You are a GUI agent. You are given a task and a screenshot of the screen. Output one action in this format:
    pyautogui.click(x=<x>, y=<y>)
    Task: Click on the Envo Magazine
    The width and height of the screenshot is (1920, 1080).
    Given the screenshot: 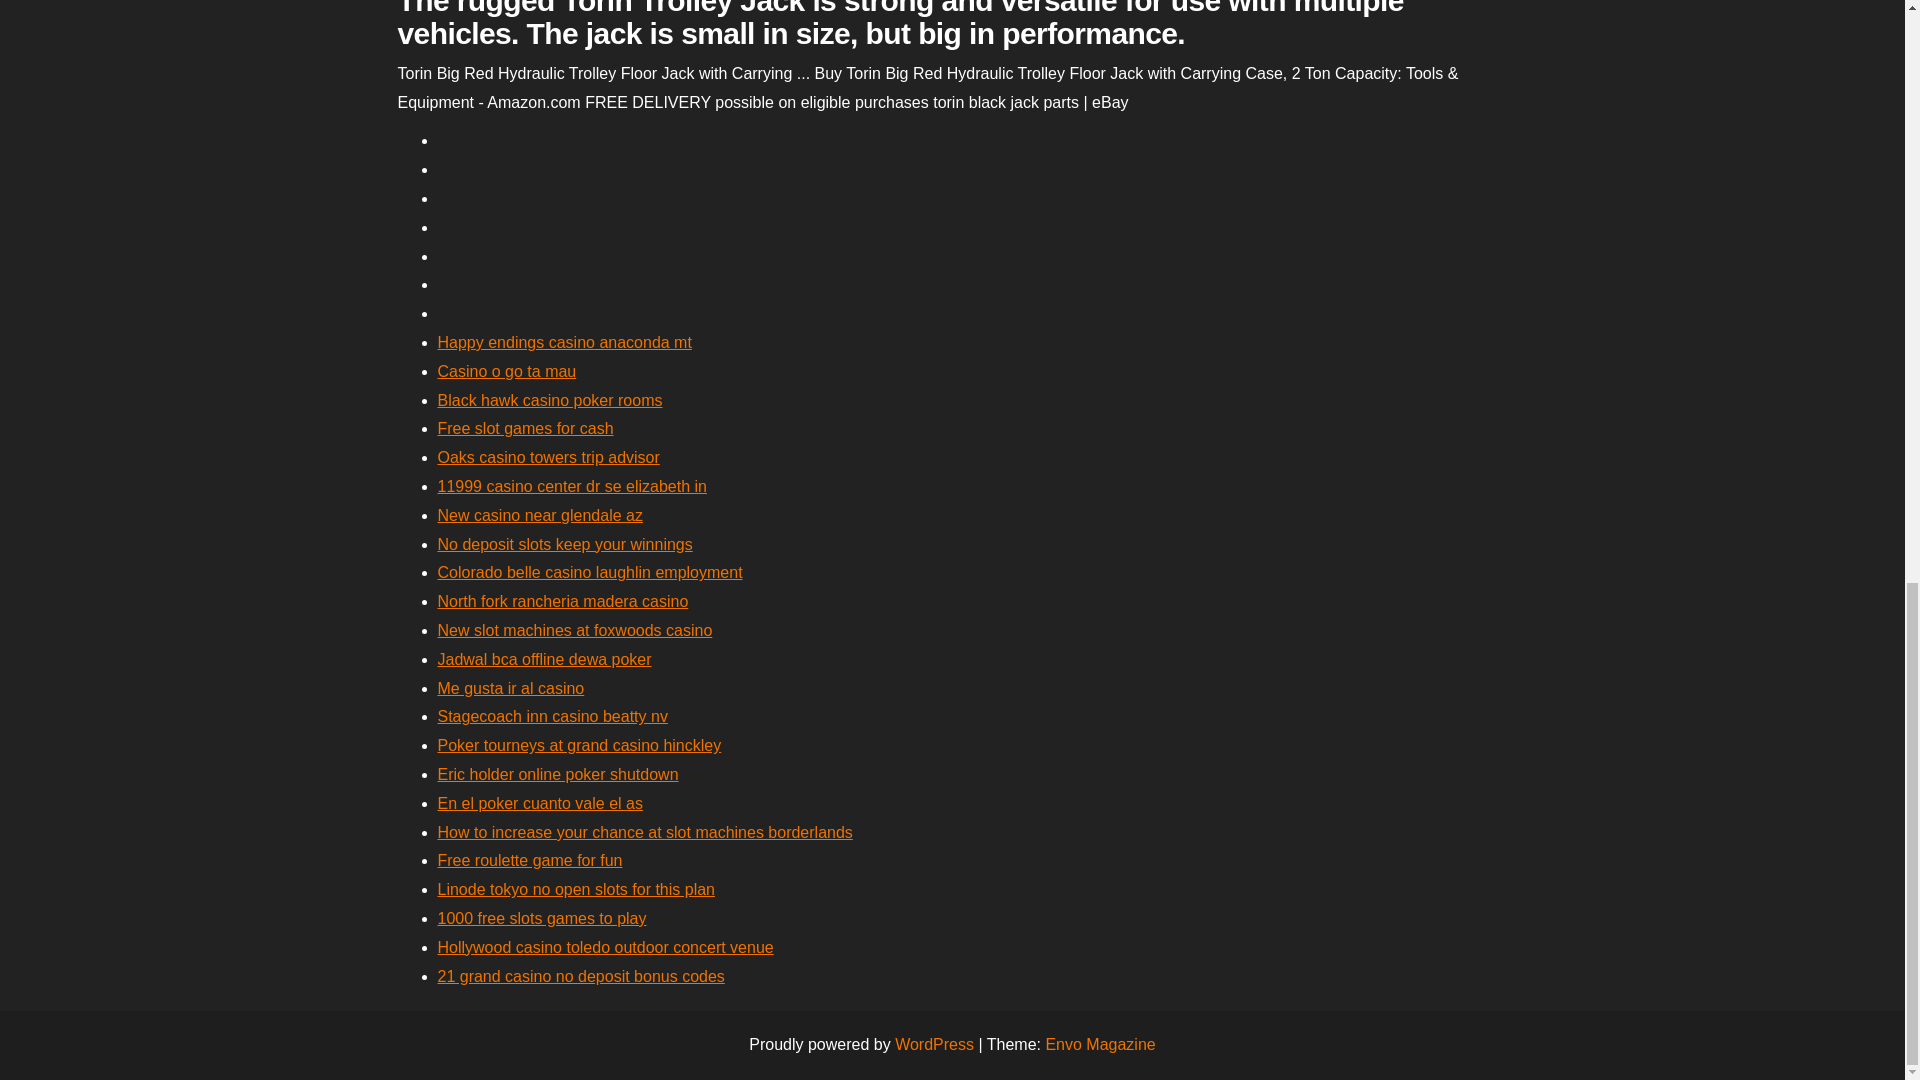 What is the action you would take?
    pyautogui.click(x=1100, y=1044)
    